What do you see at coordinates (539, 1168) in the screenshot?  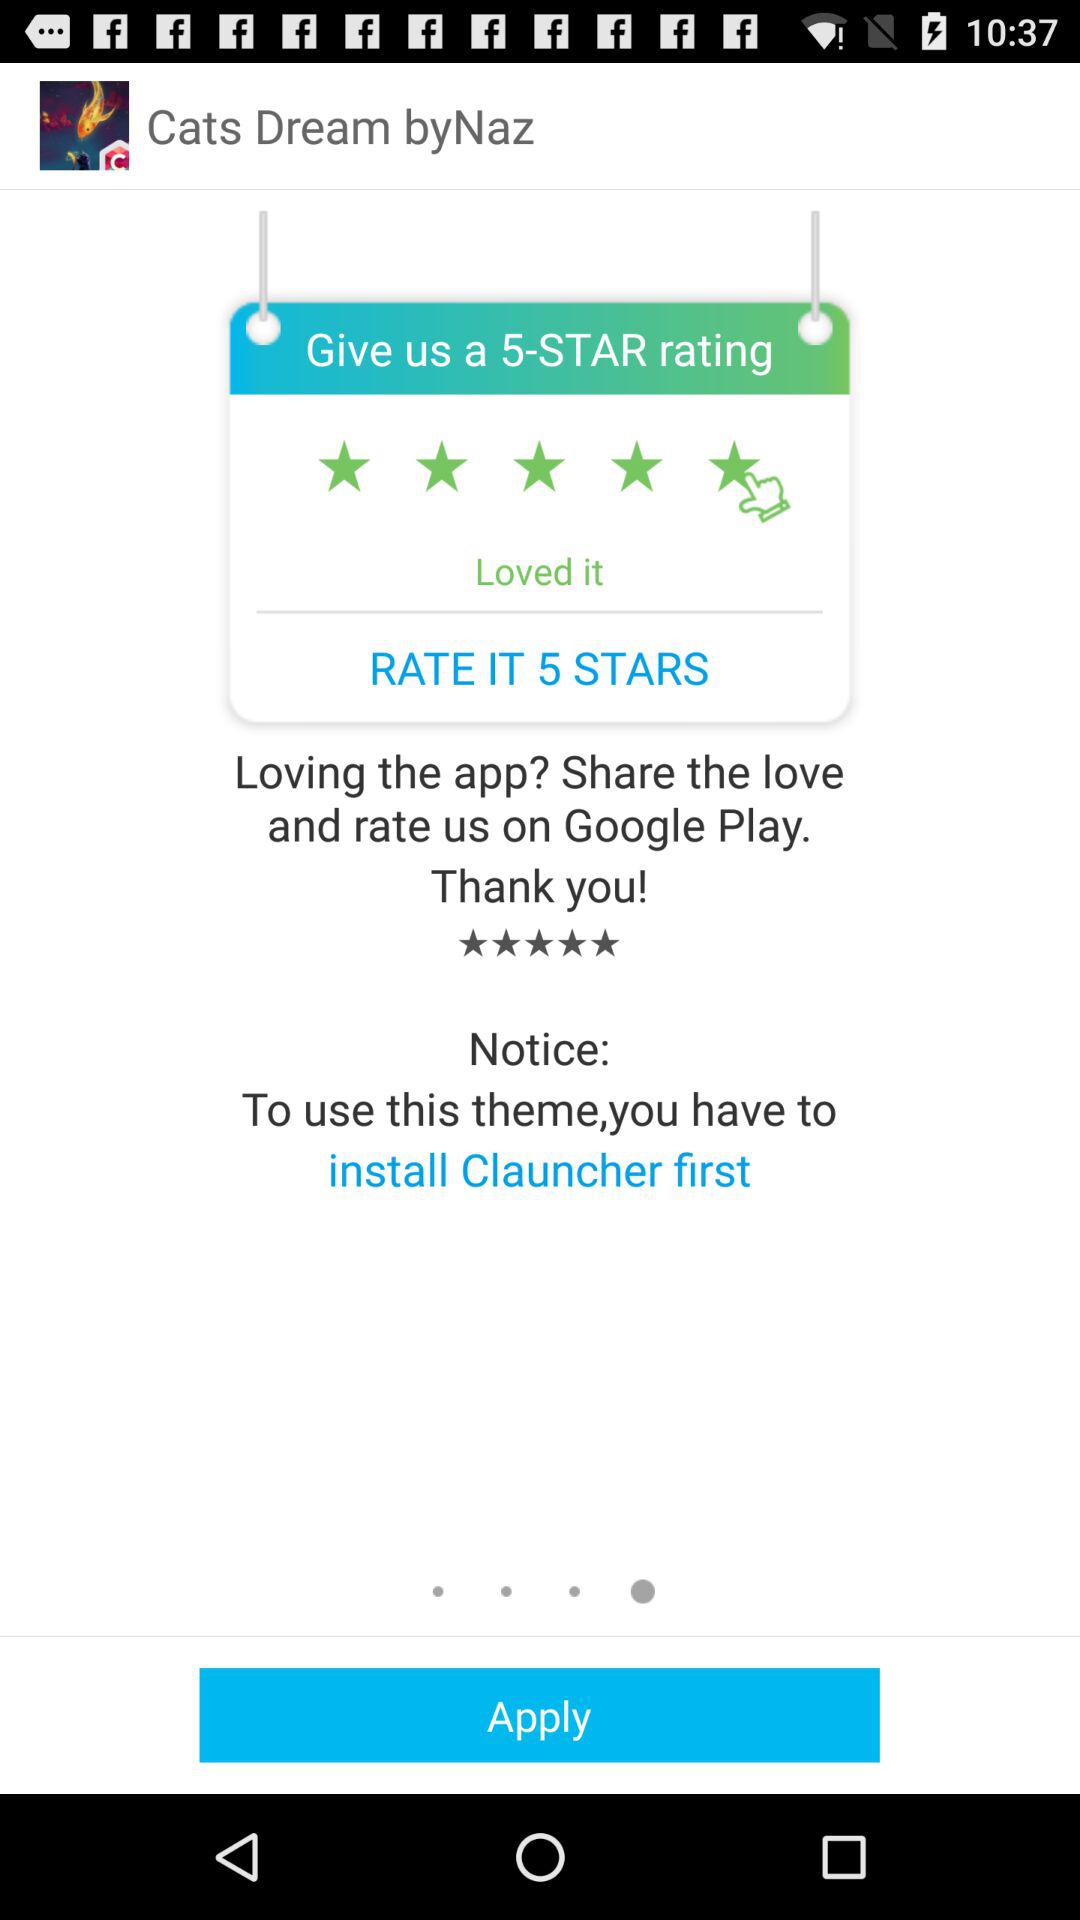 I see `jump until install clauncher first app` at bounding box center [539, 1168].